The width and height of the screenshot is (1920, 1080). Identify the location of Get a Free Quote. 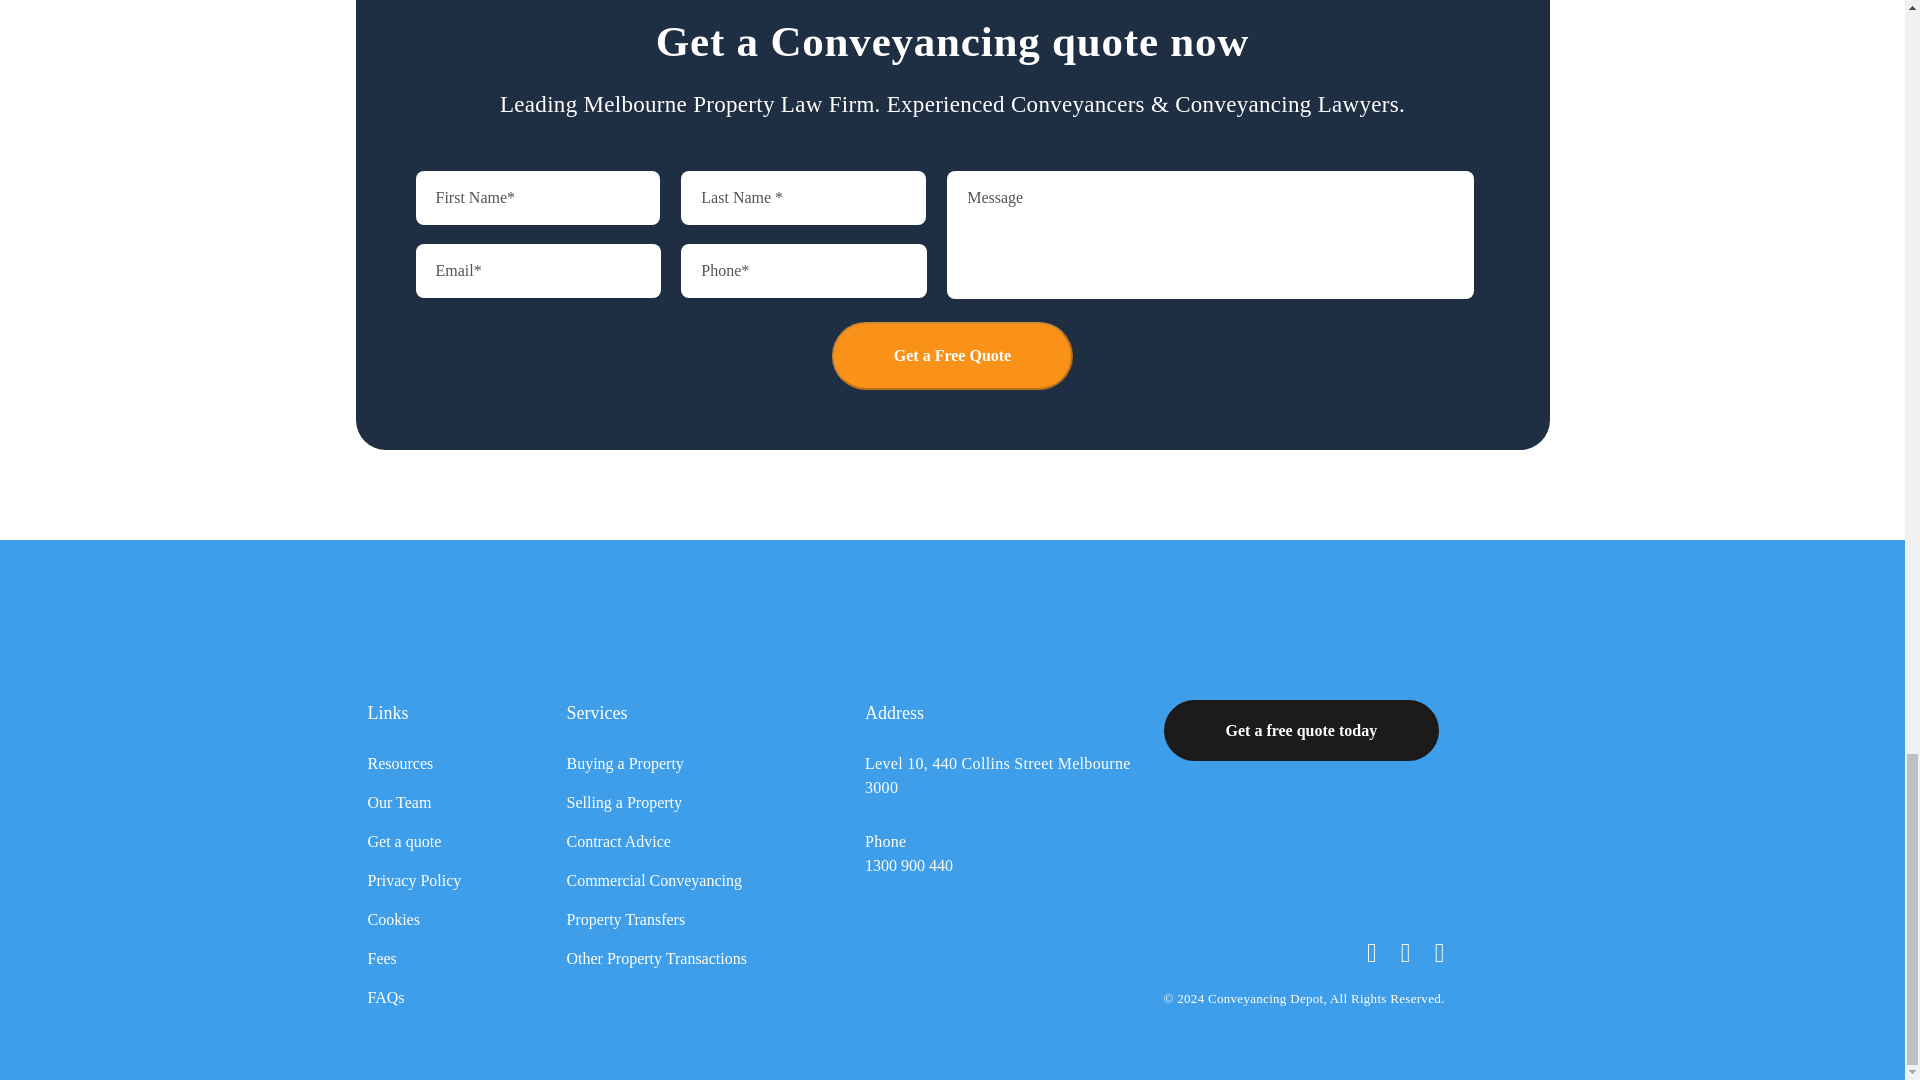
(952, 355).